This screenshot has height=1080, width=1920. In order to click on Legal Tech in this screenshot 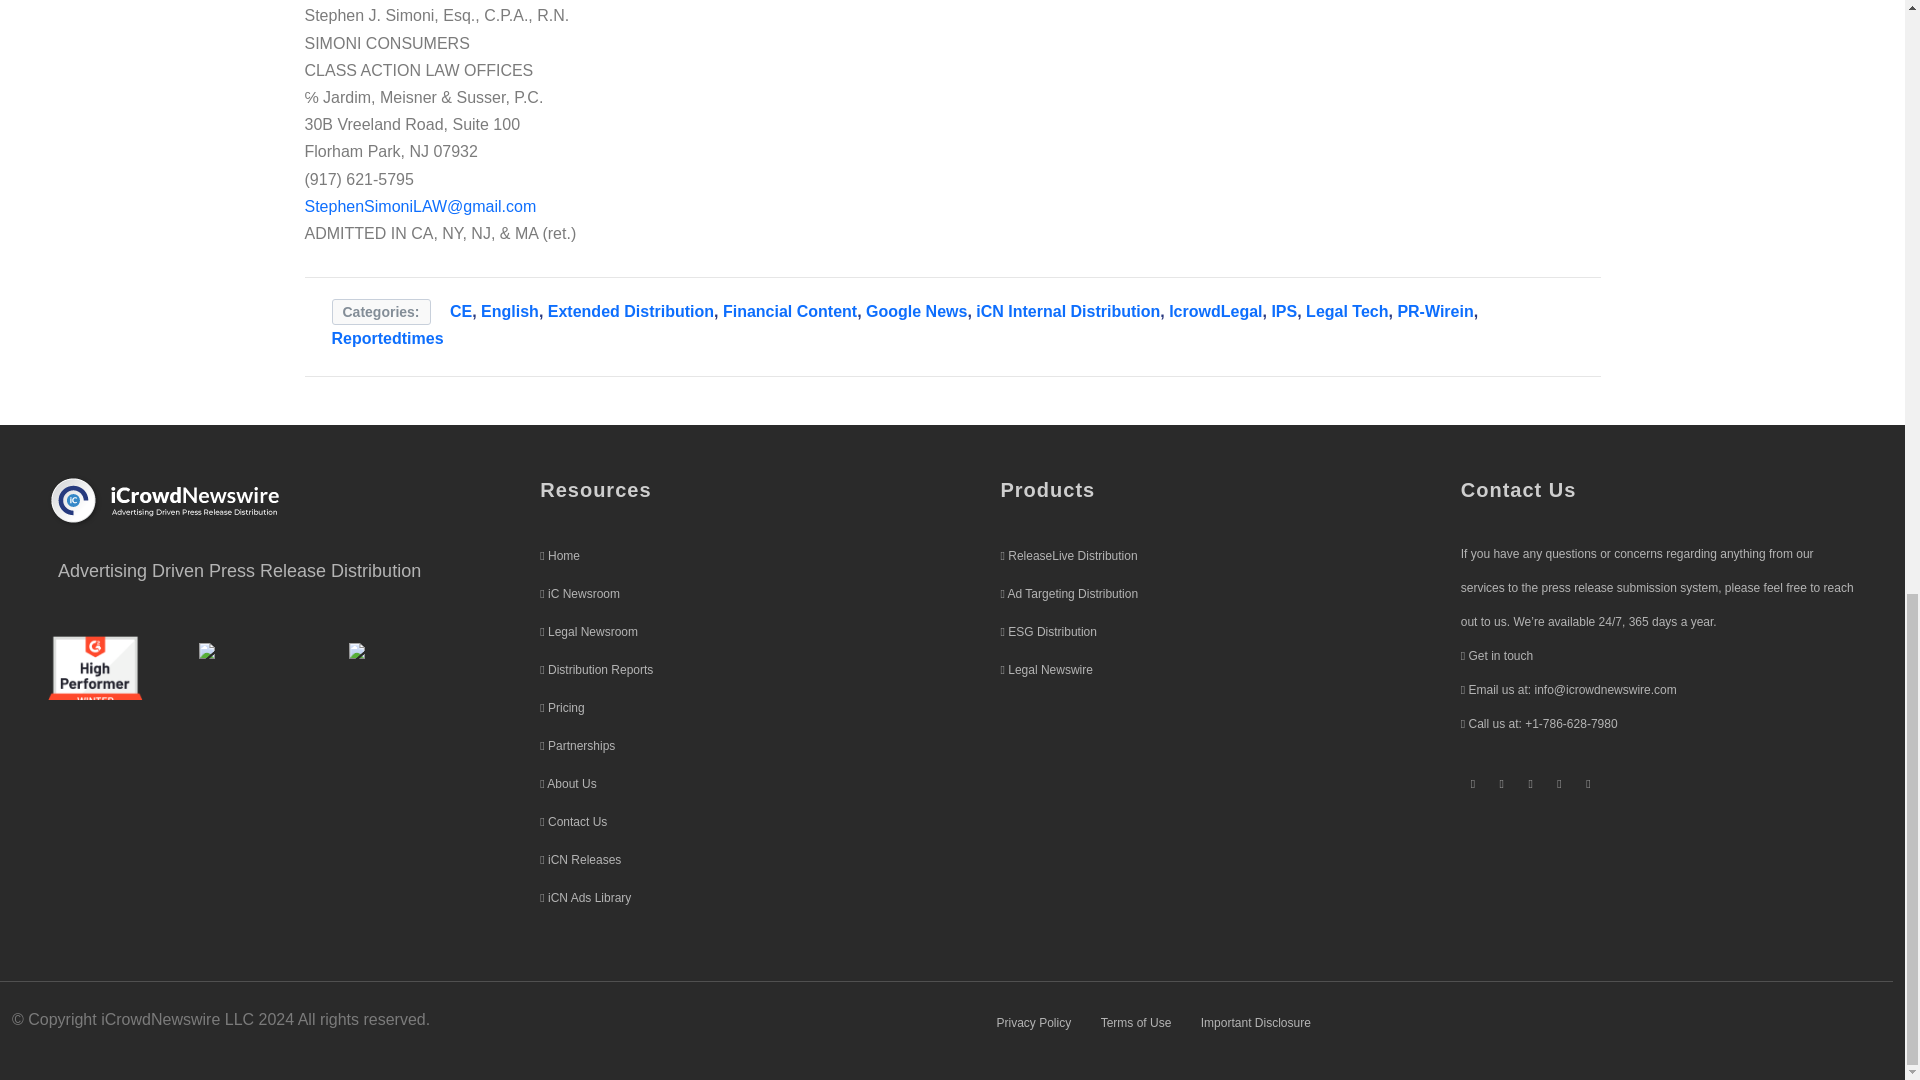, I will do `click(1346, 311)`.